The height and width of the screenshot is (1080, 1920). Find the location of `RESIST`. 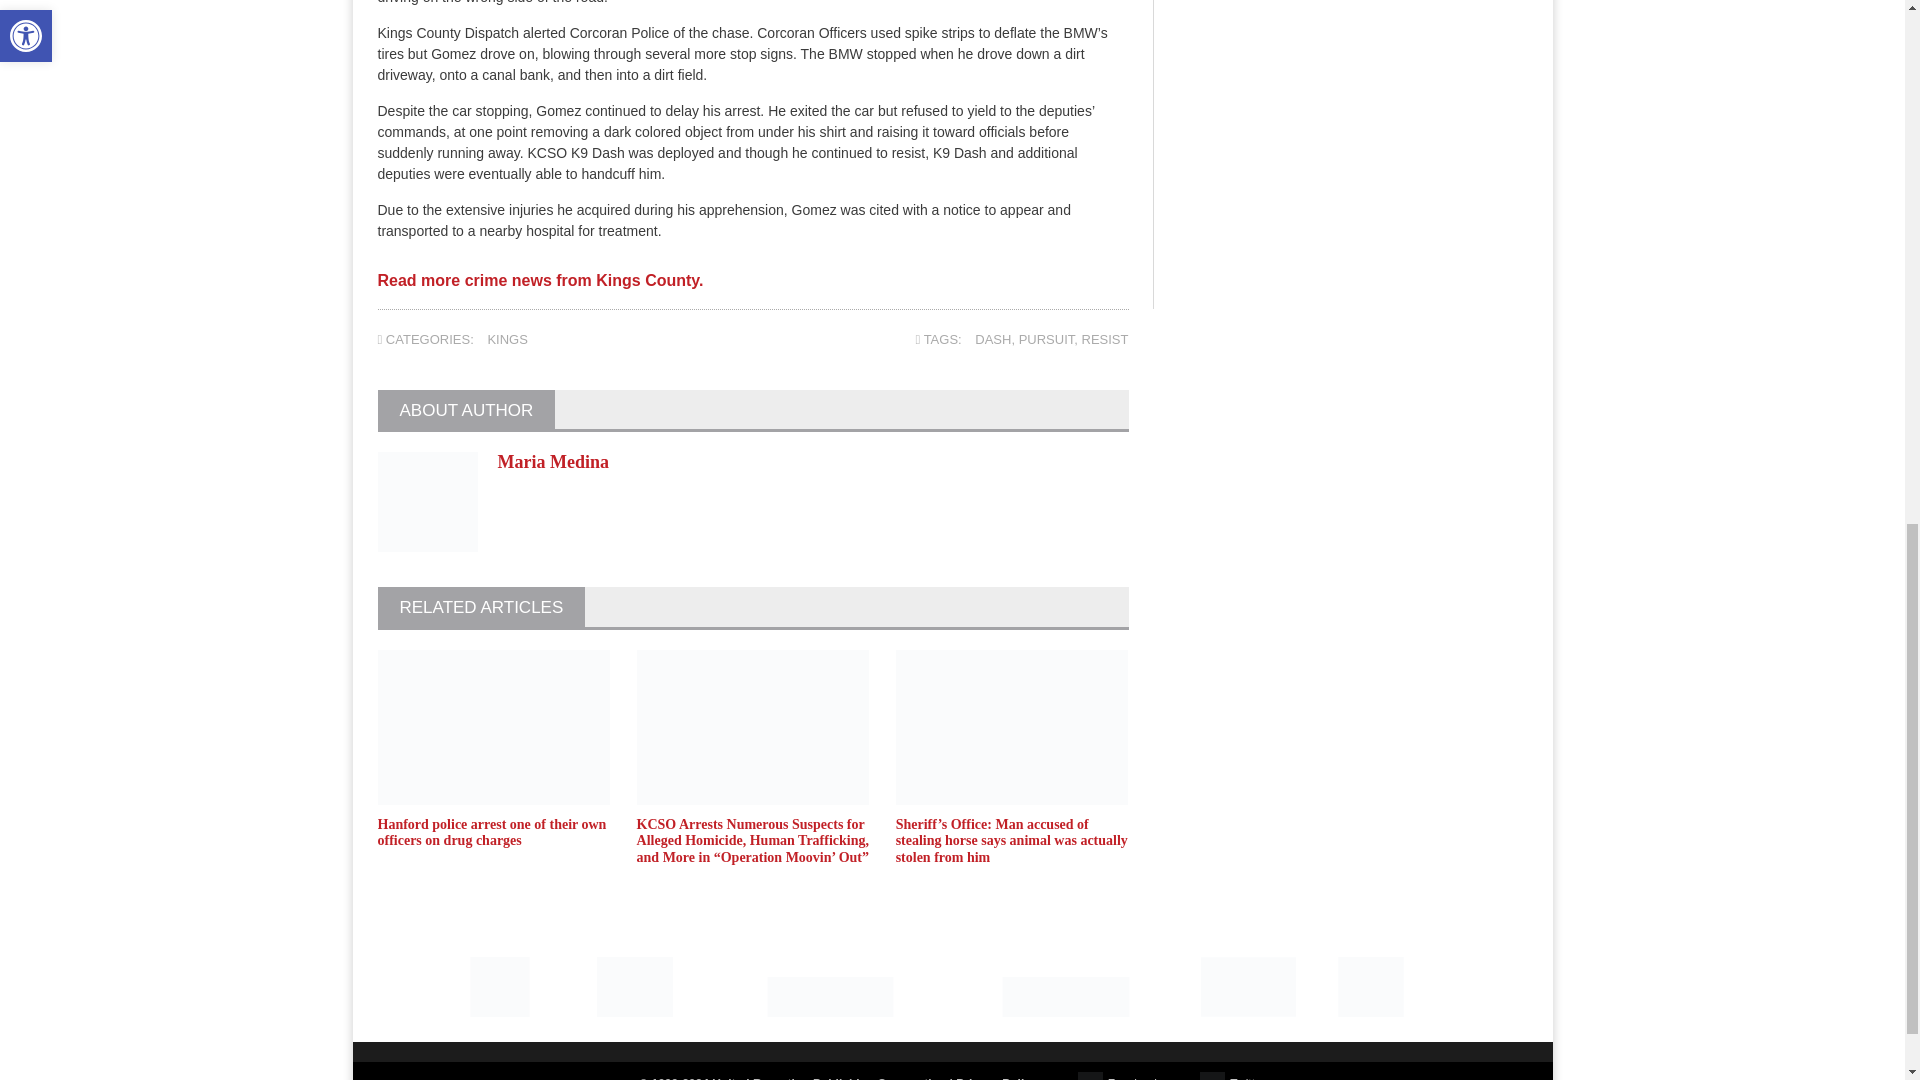

RESIST is located at coordinates (1105, 338).